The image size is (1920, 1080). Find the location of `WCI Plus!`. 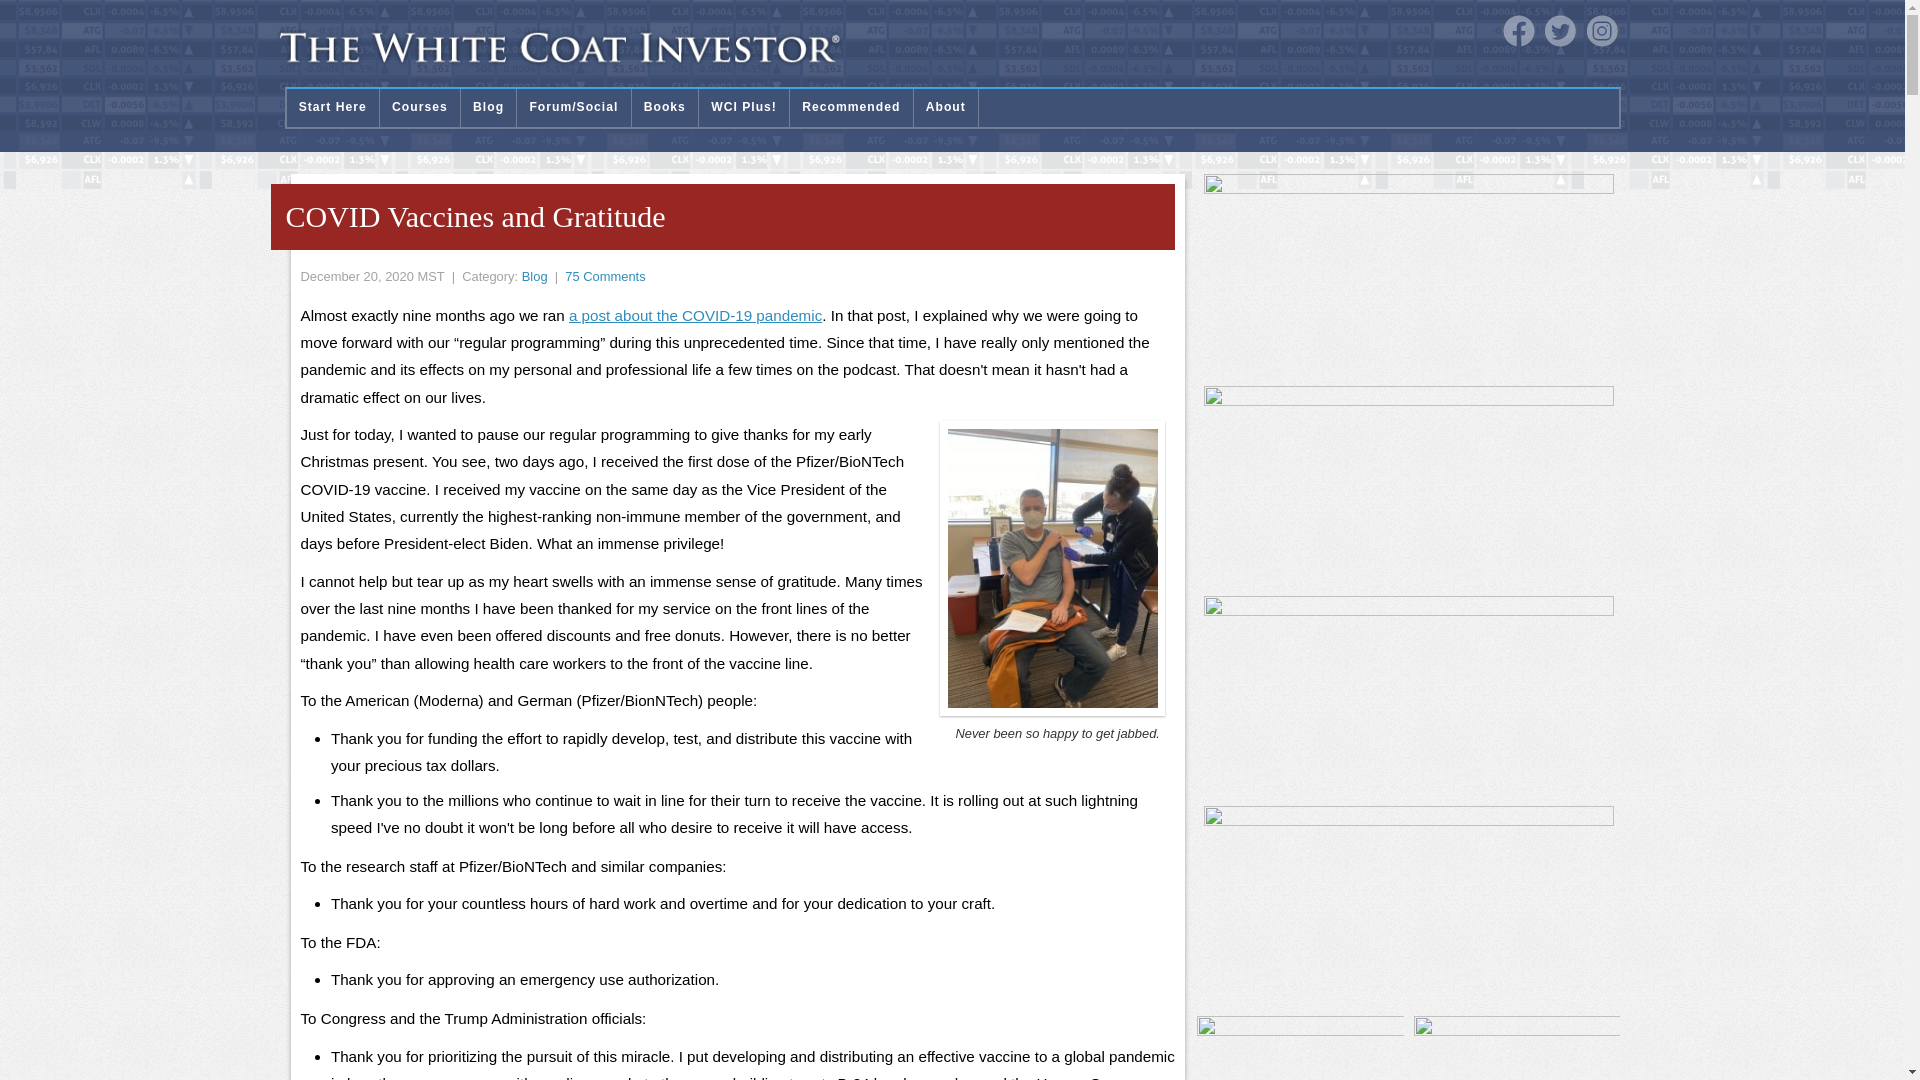

WCI Plus! is located at coordinates (744, 108).